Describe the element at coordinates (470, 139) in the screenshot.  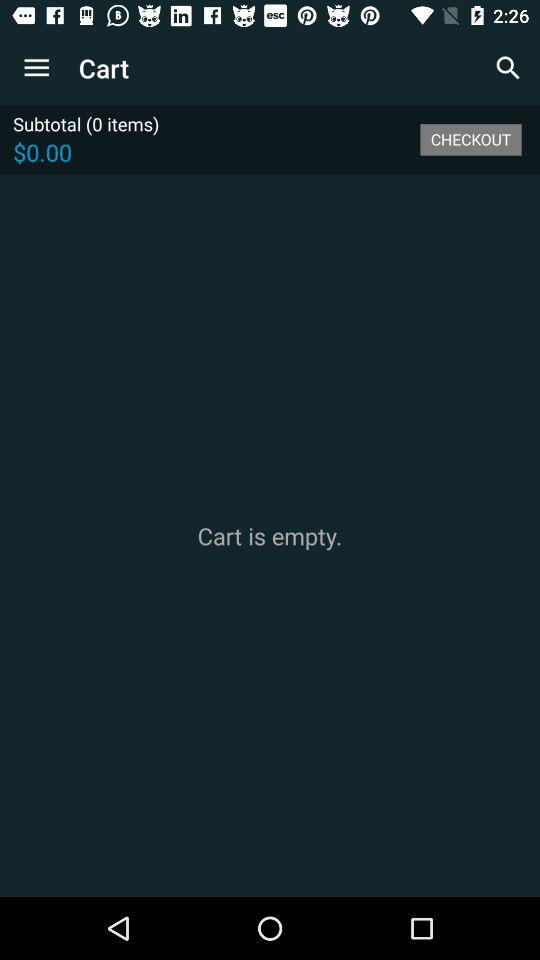
I see `flip until the checkout` at that location.